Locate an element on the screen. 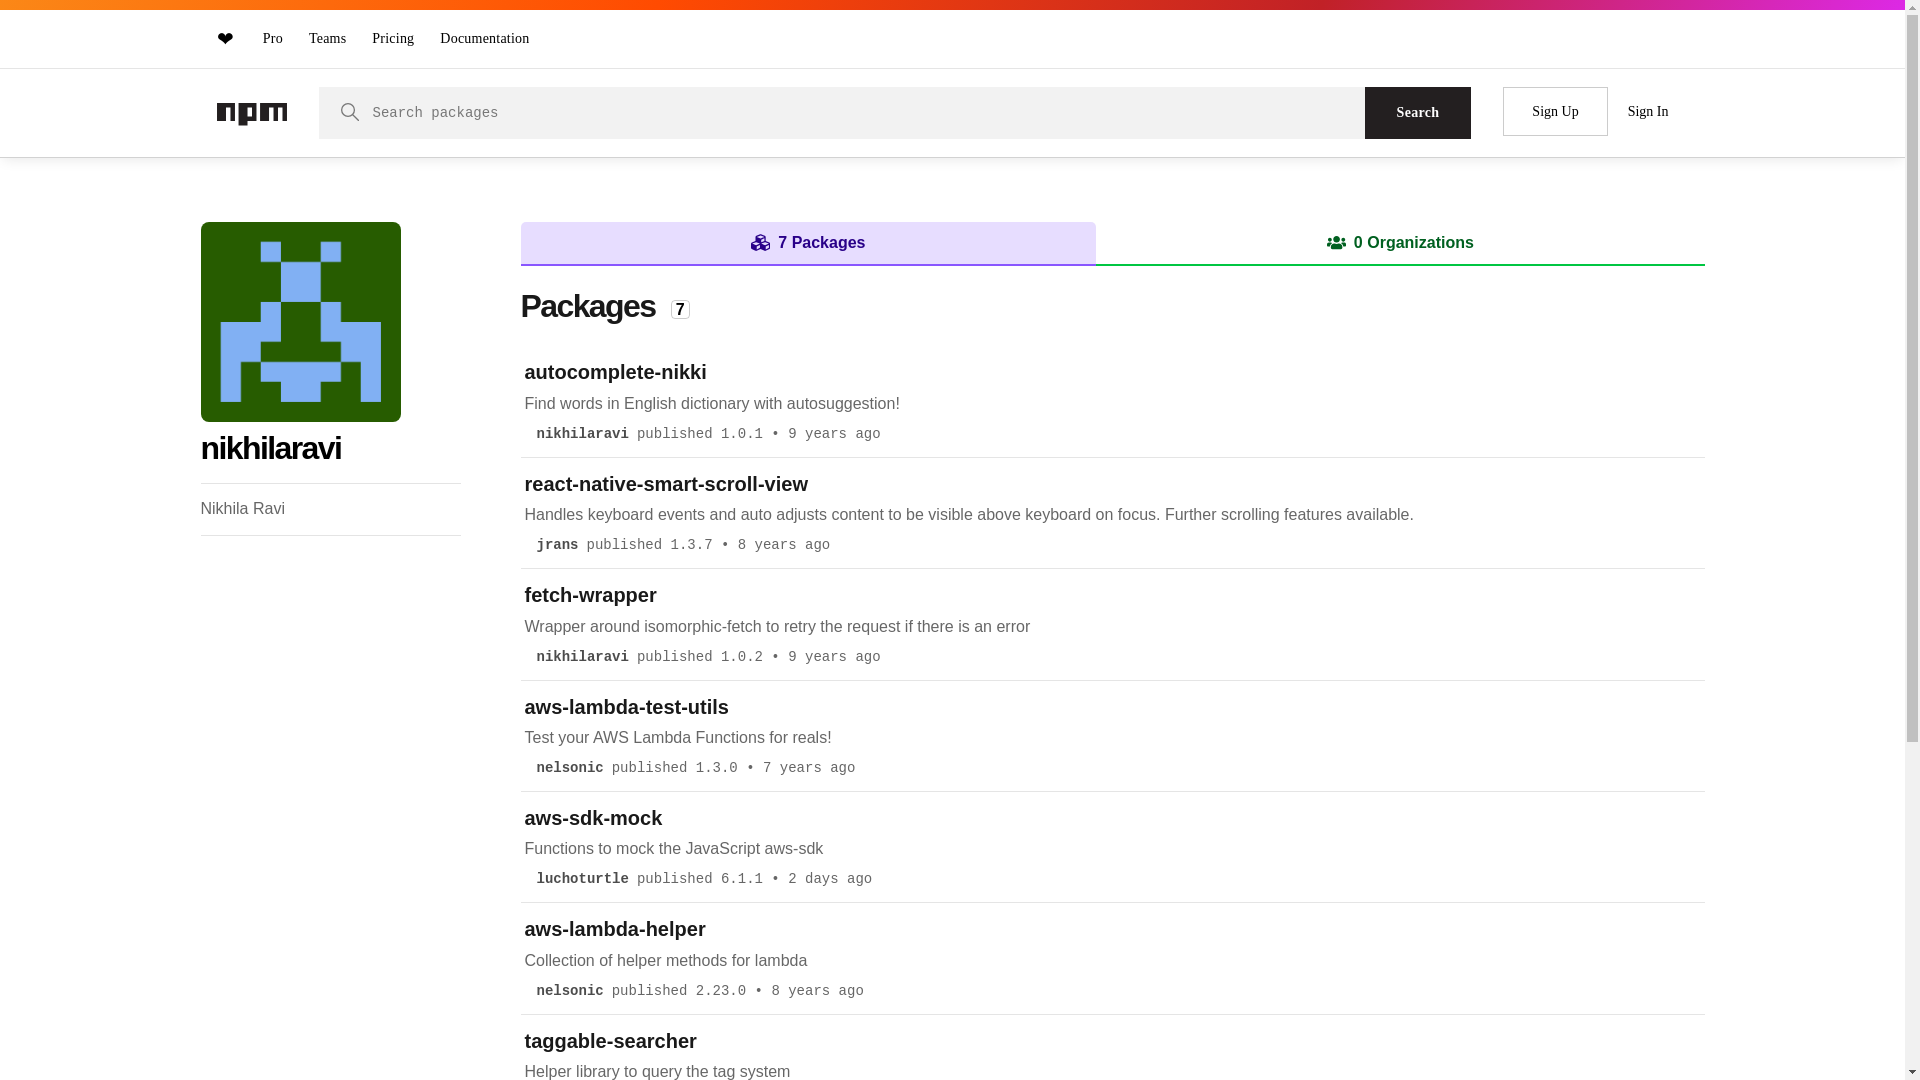  nikhilaravi is located at coordinates (582, 657).